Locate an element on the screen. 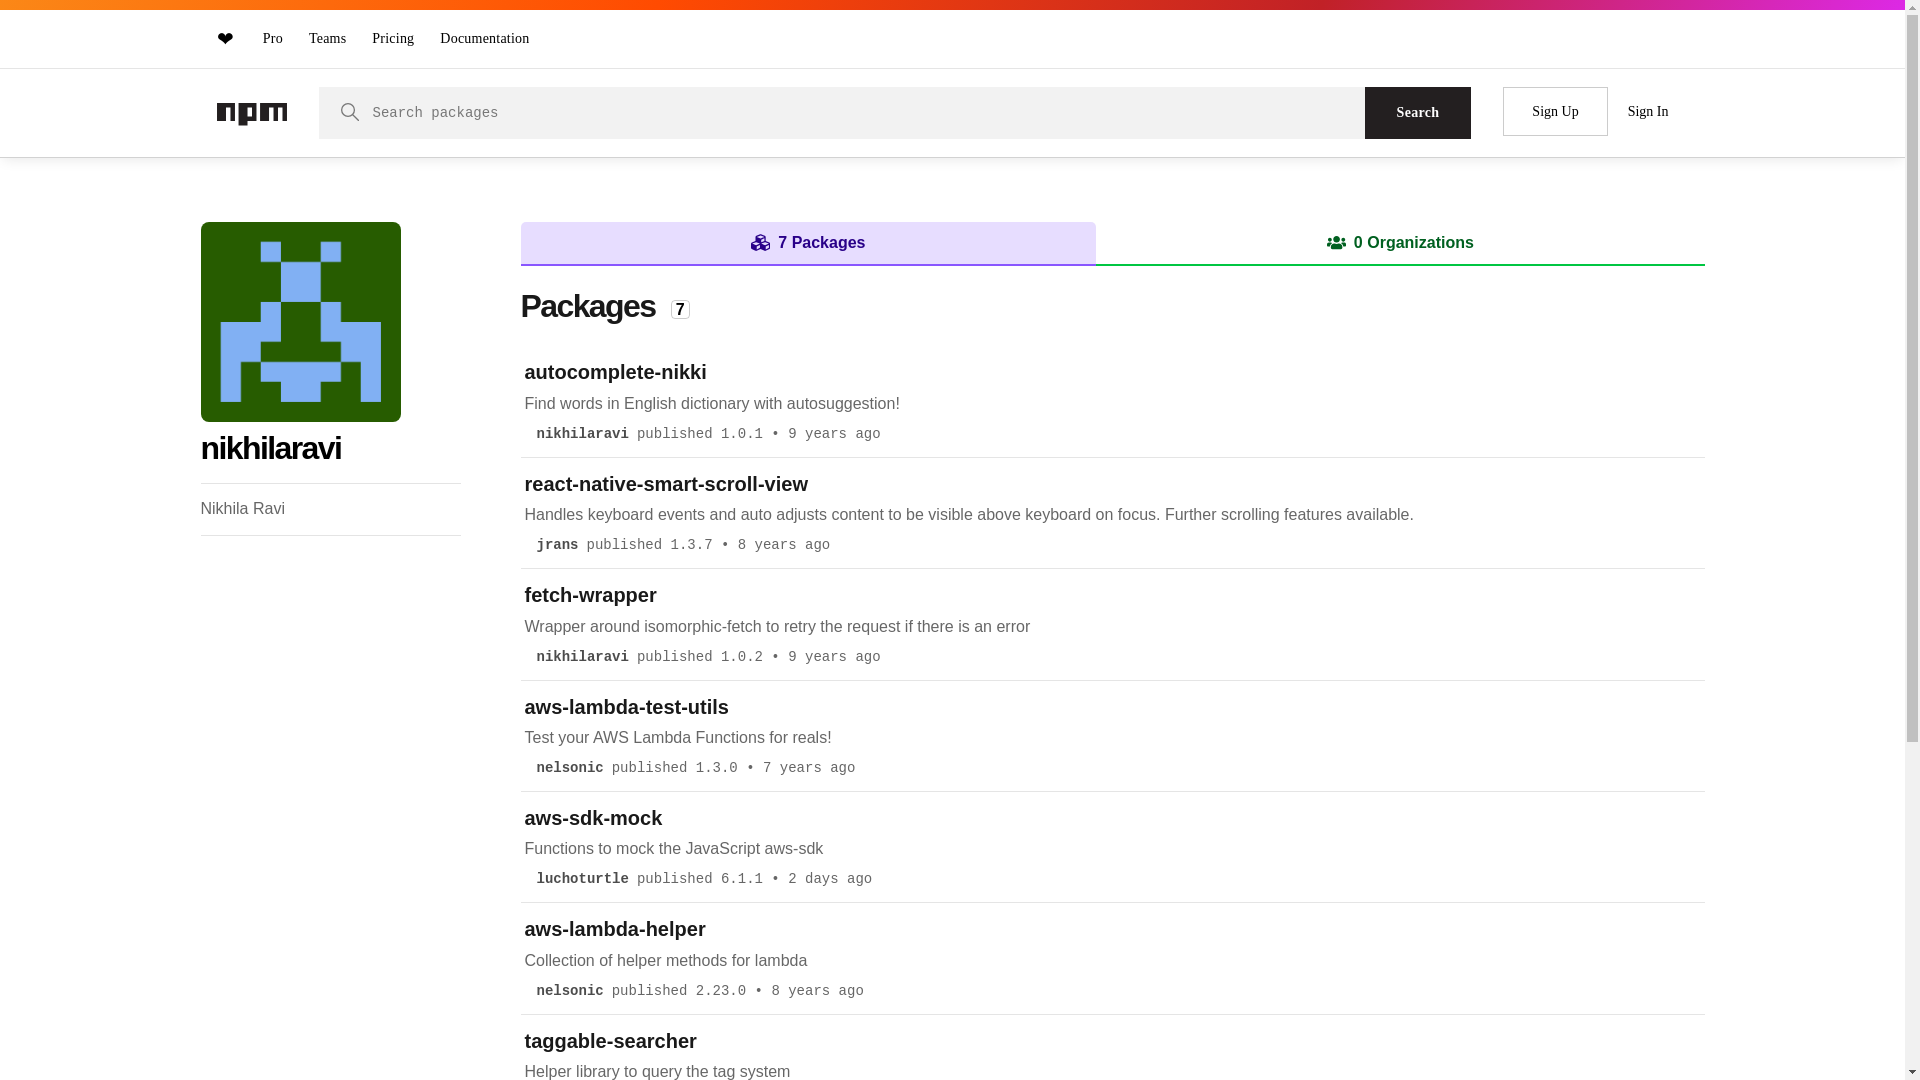  nikhilaravi is located at coordinates (582, 657).